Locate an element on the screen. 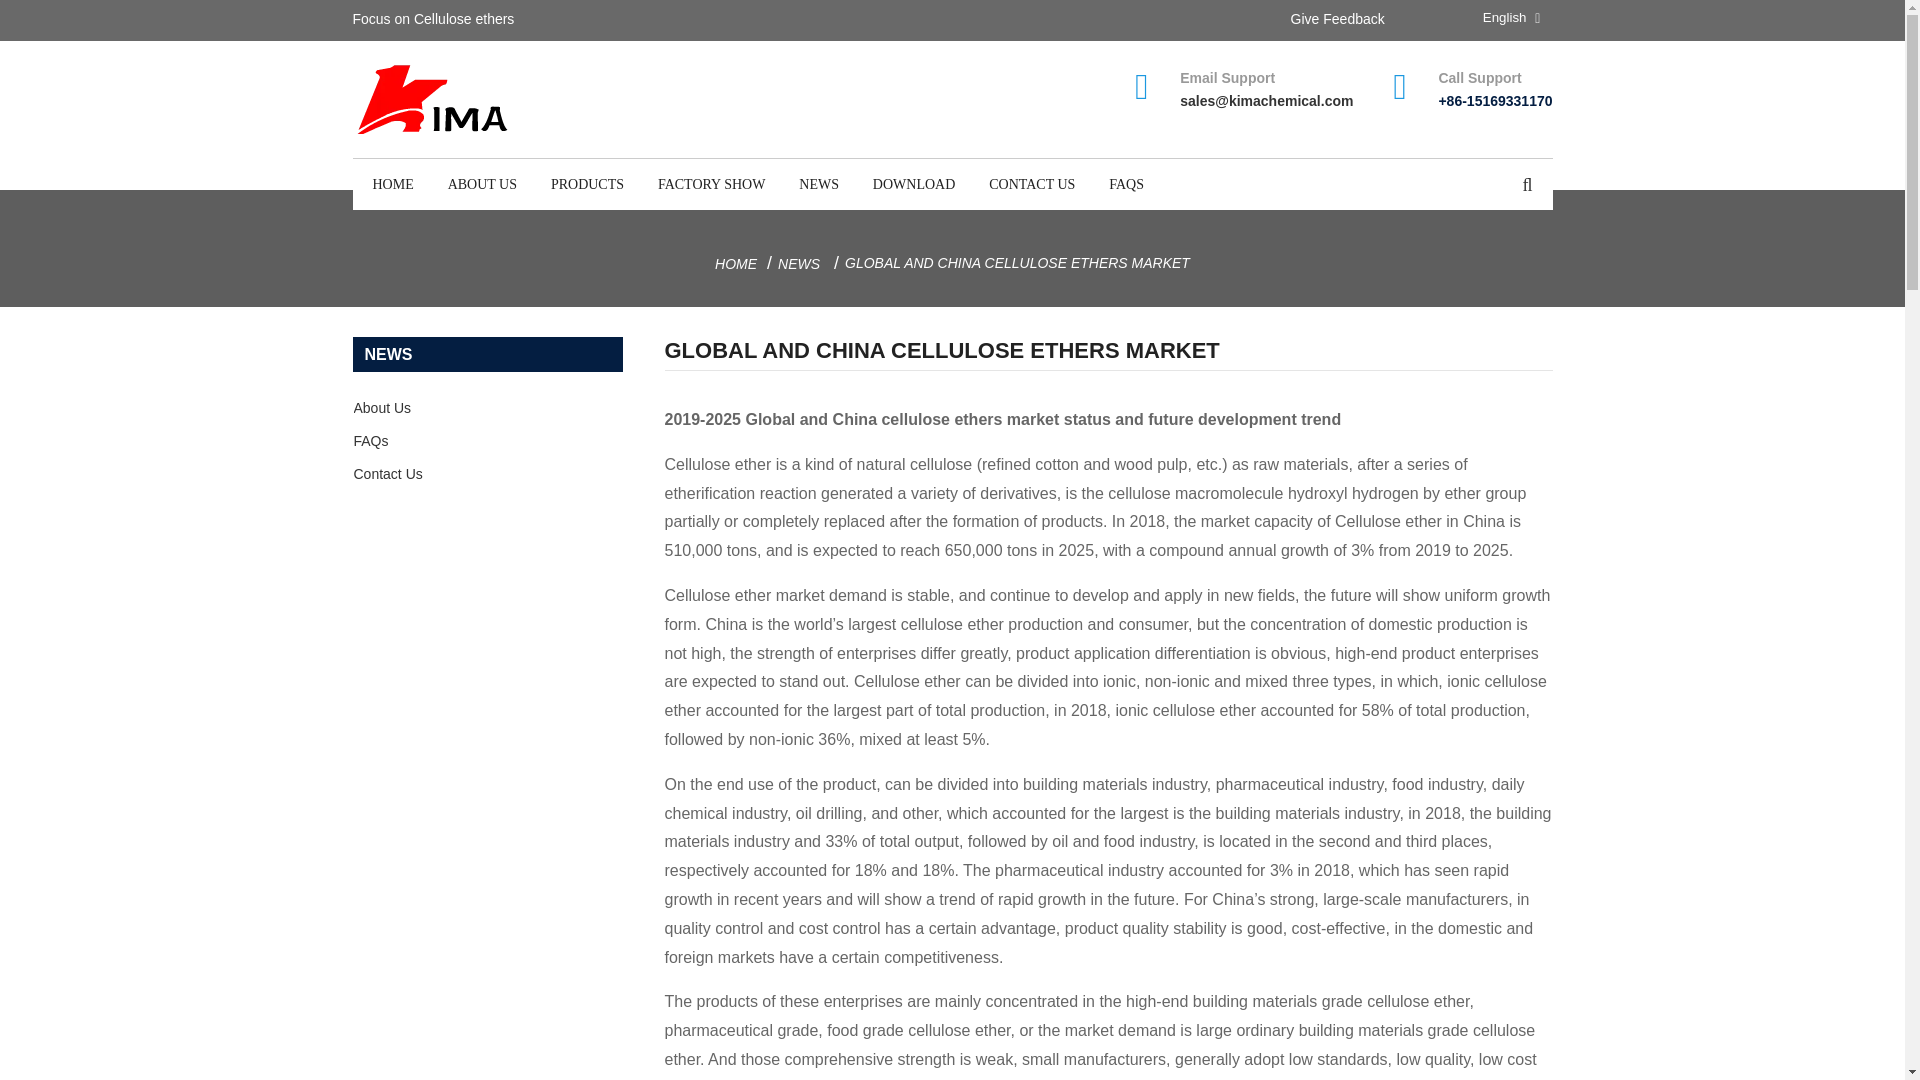 The height and width of the screenshot is (1080, 1920). HOME is located at coordinates (392, 184).